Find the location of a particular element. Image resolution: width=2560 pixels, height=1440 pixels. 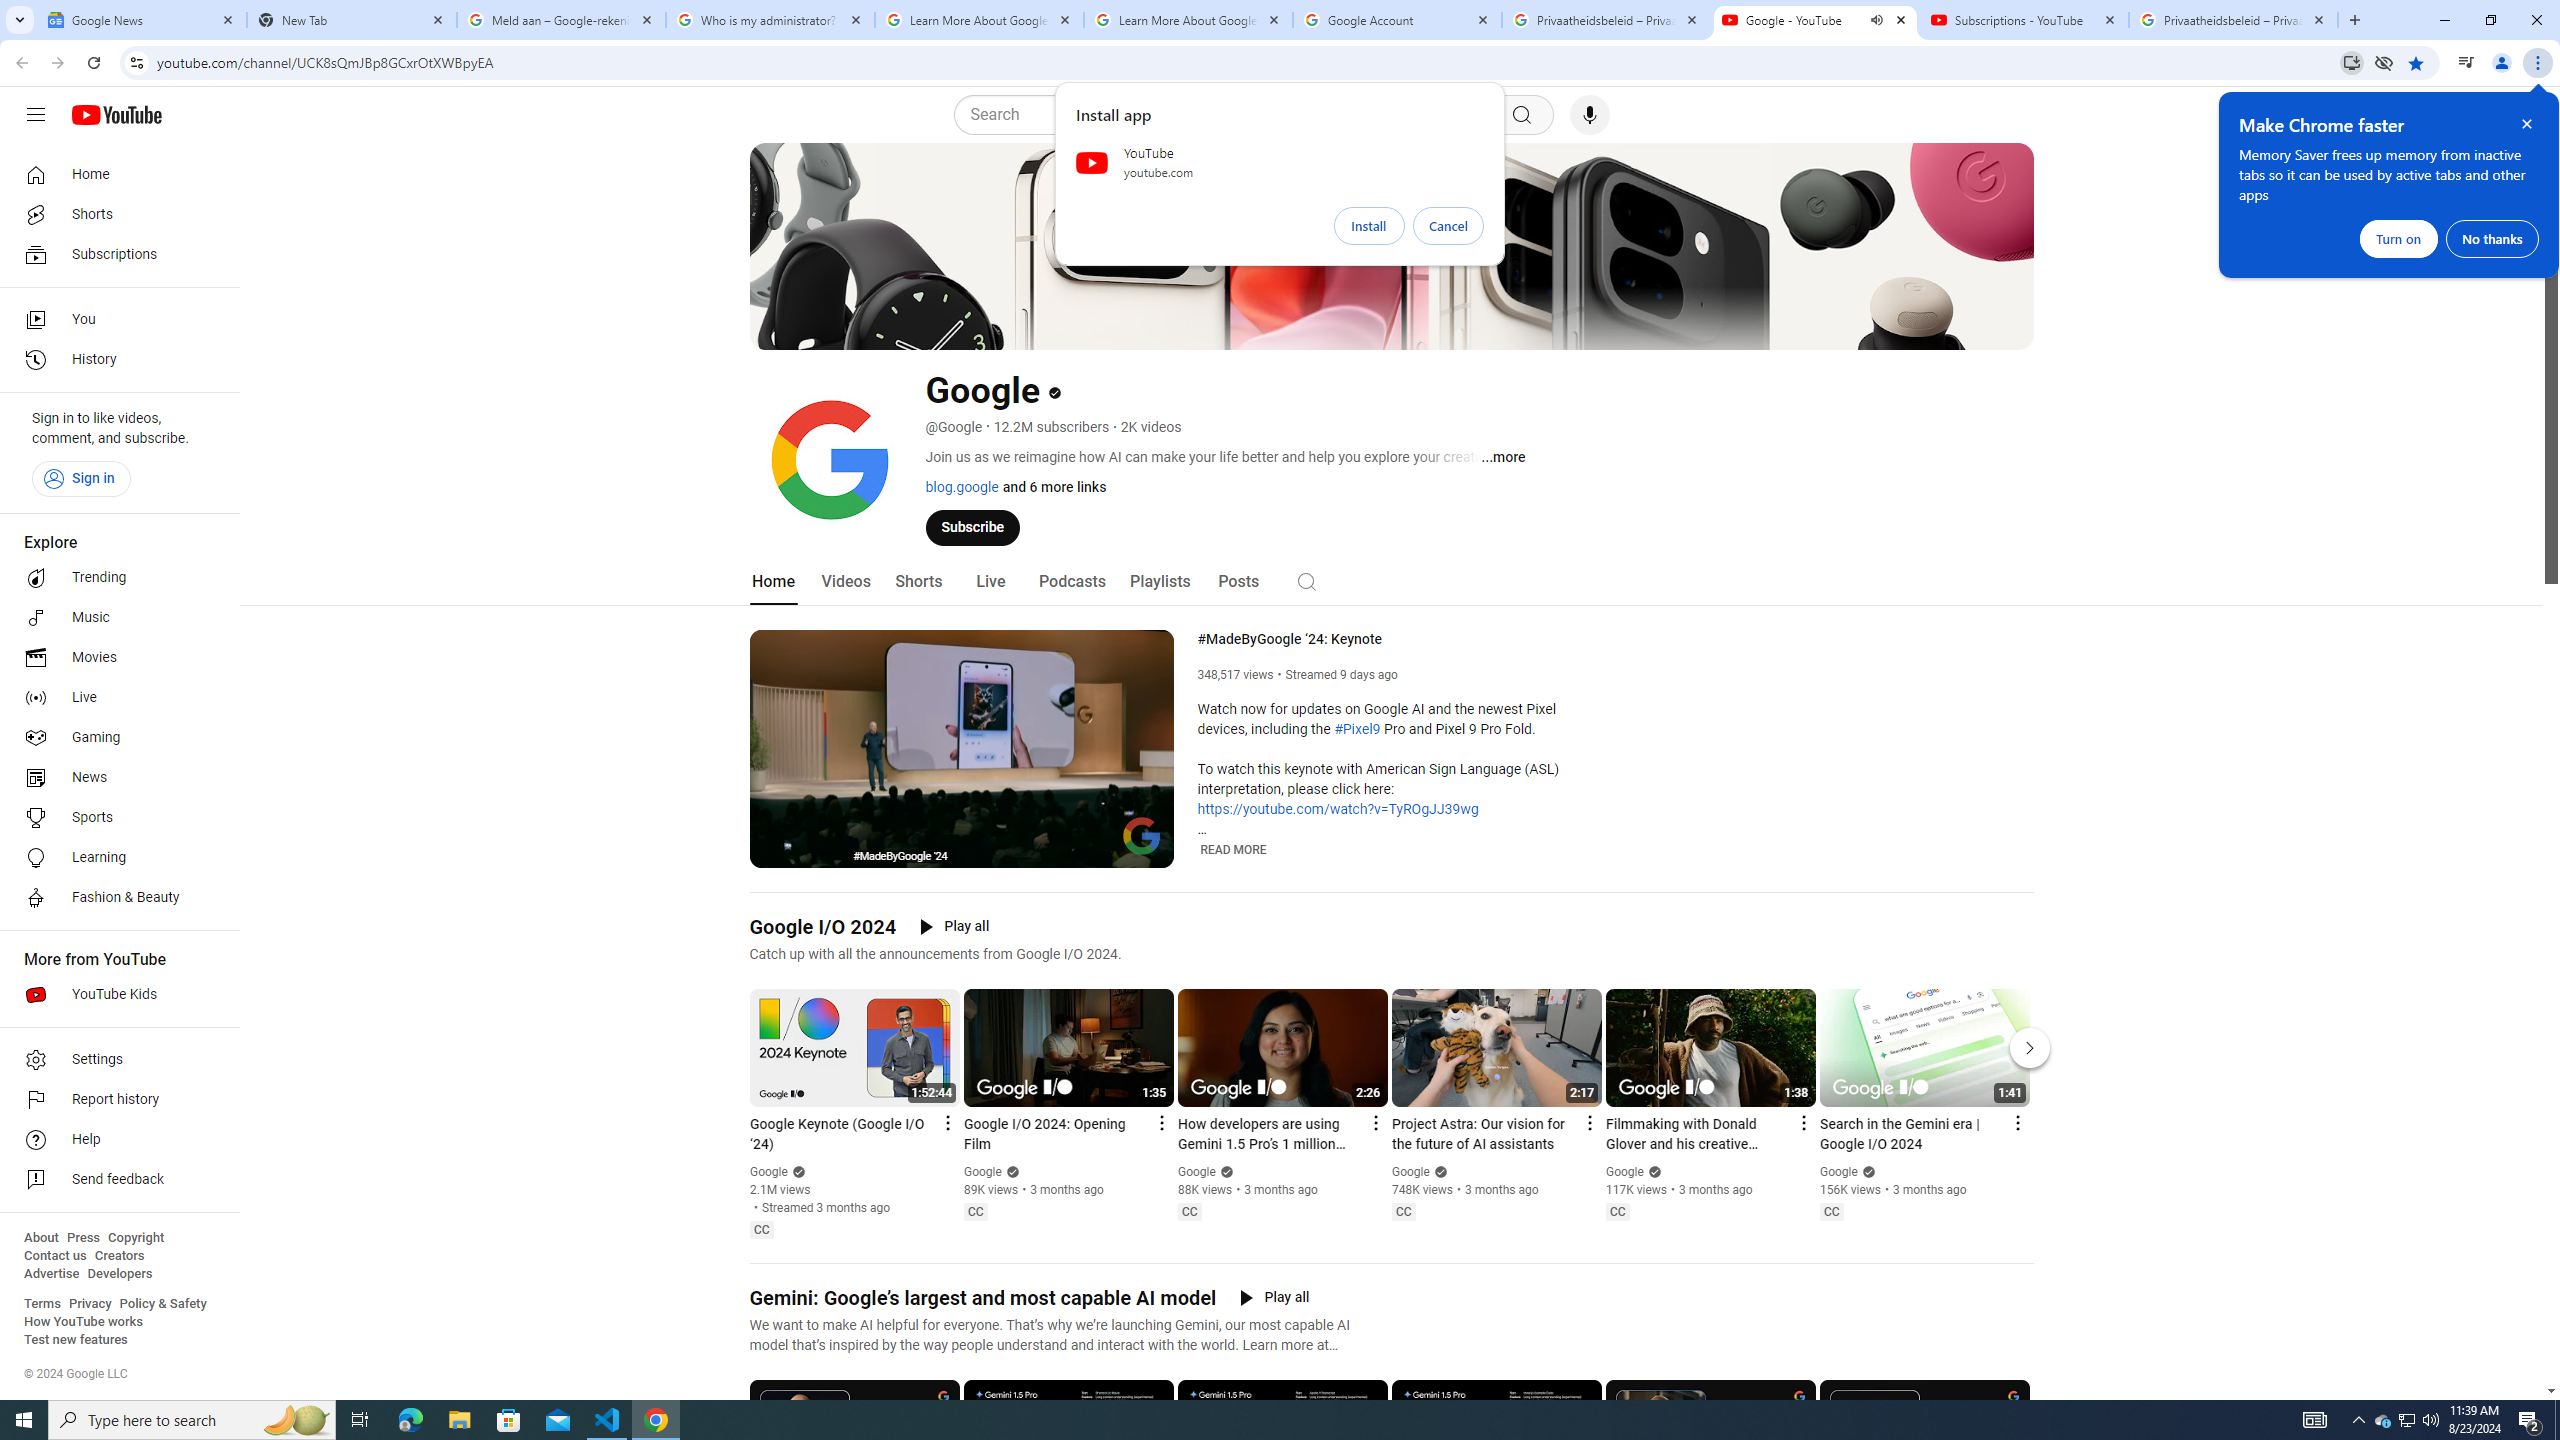

Google I/O 2024 is located at coordinates (823, 926).